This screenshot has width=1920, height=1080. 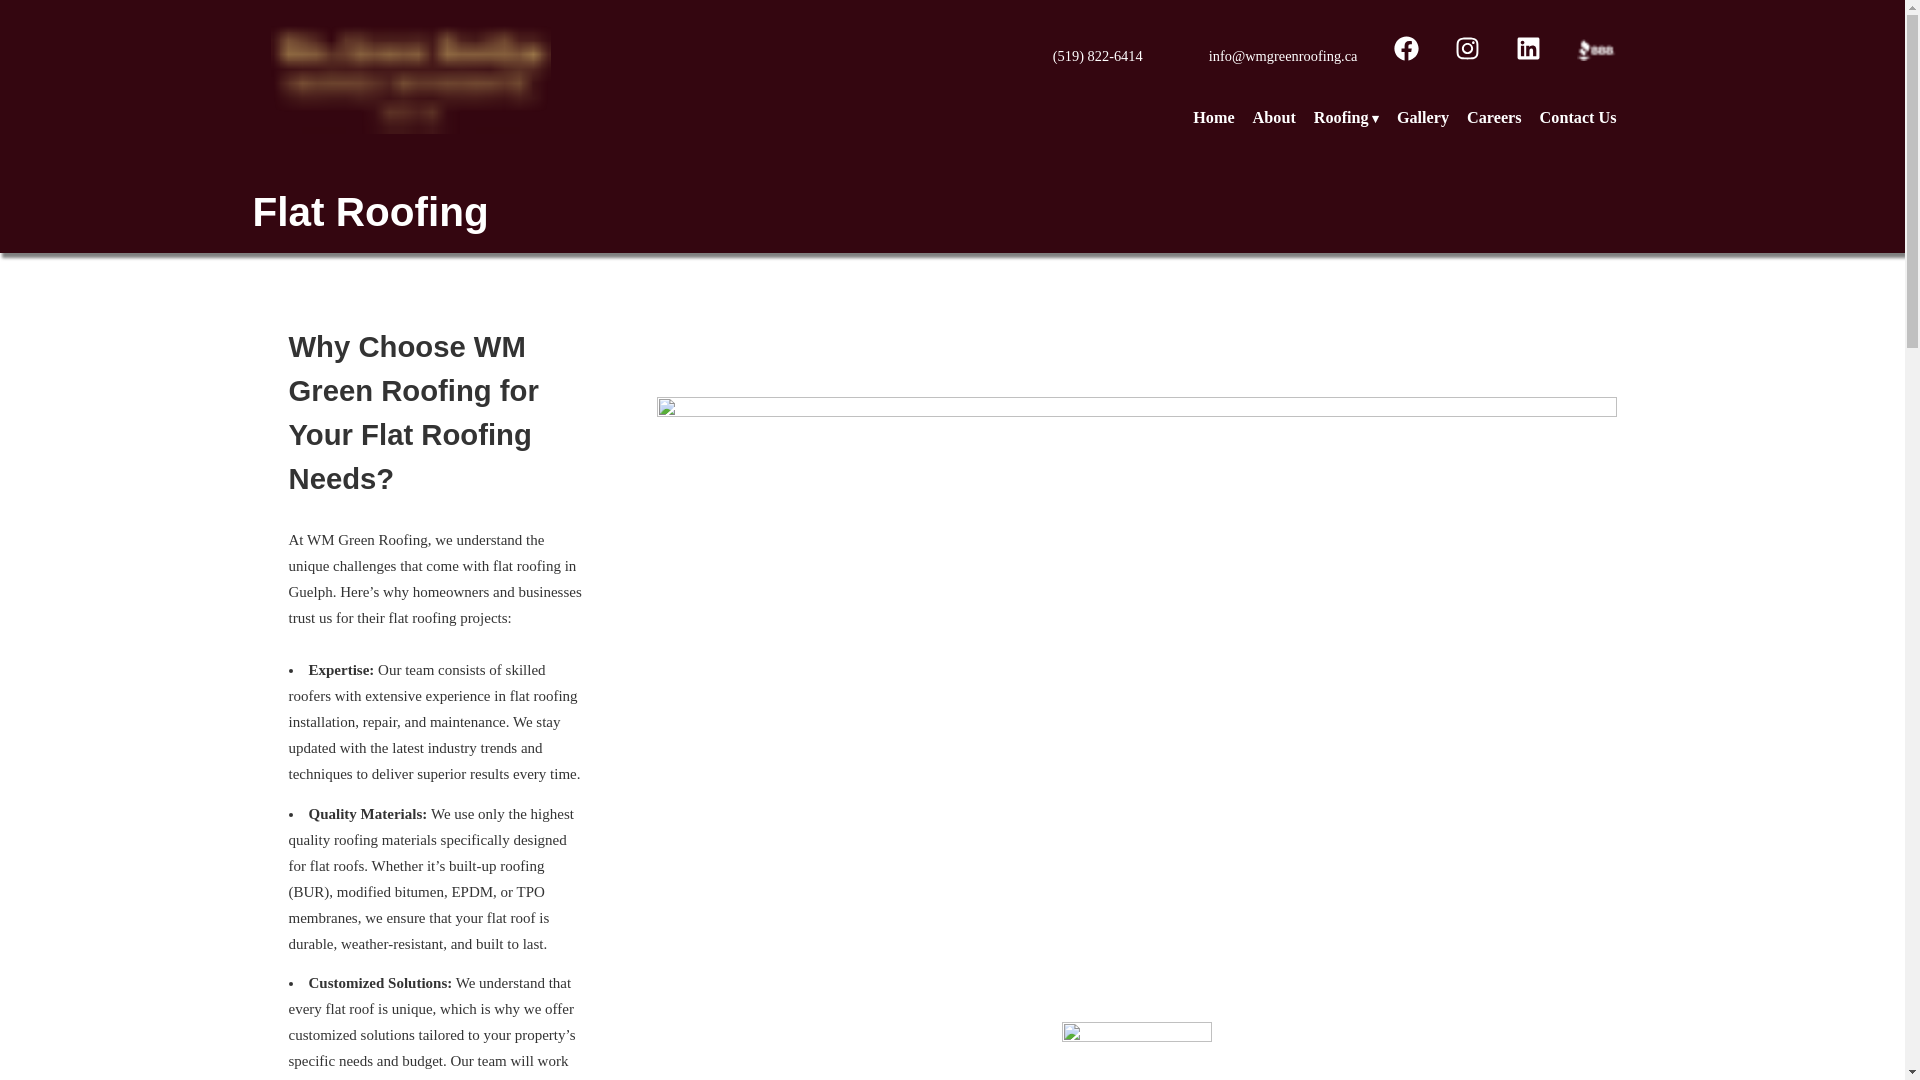 What do you see at coordinates (1494, 124) in the screenshot?
I see `Careers` at bounding box center [1494, 124].